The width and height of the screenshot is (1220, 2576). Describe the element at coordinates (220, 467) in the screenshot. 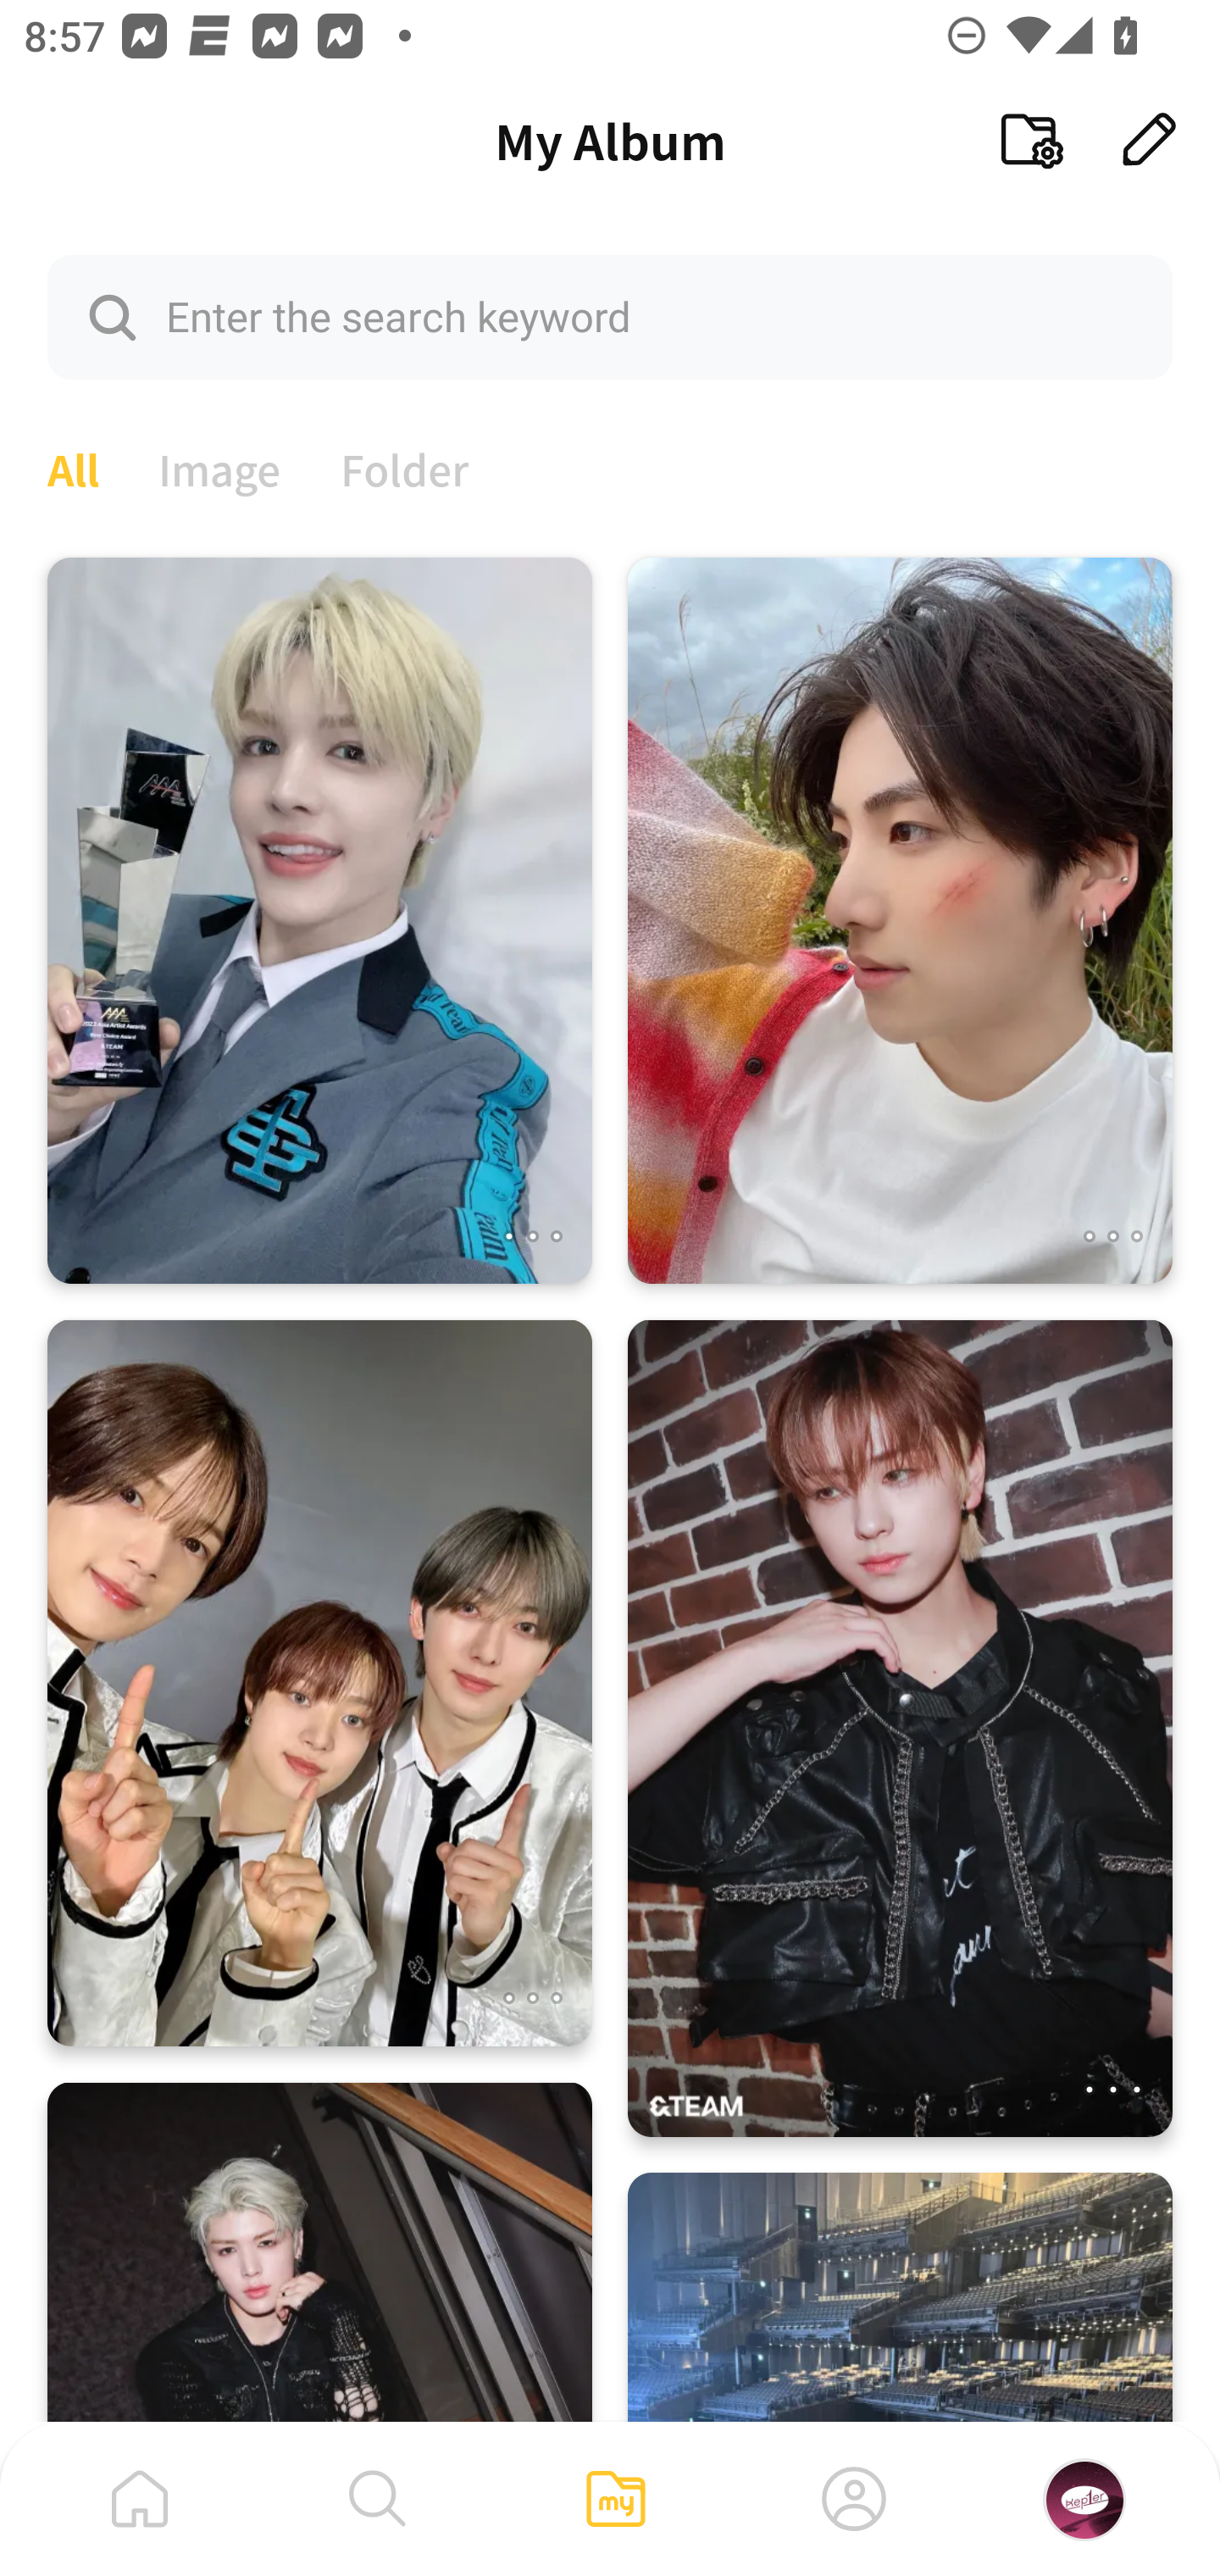

I see `Image` at that location.